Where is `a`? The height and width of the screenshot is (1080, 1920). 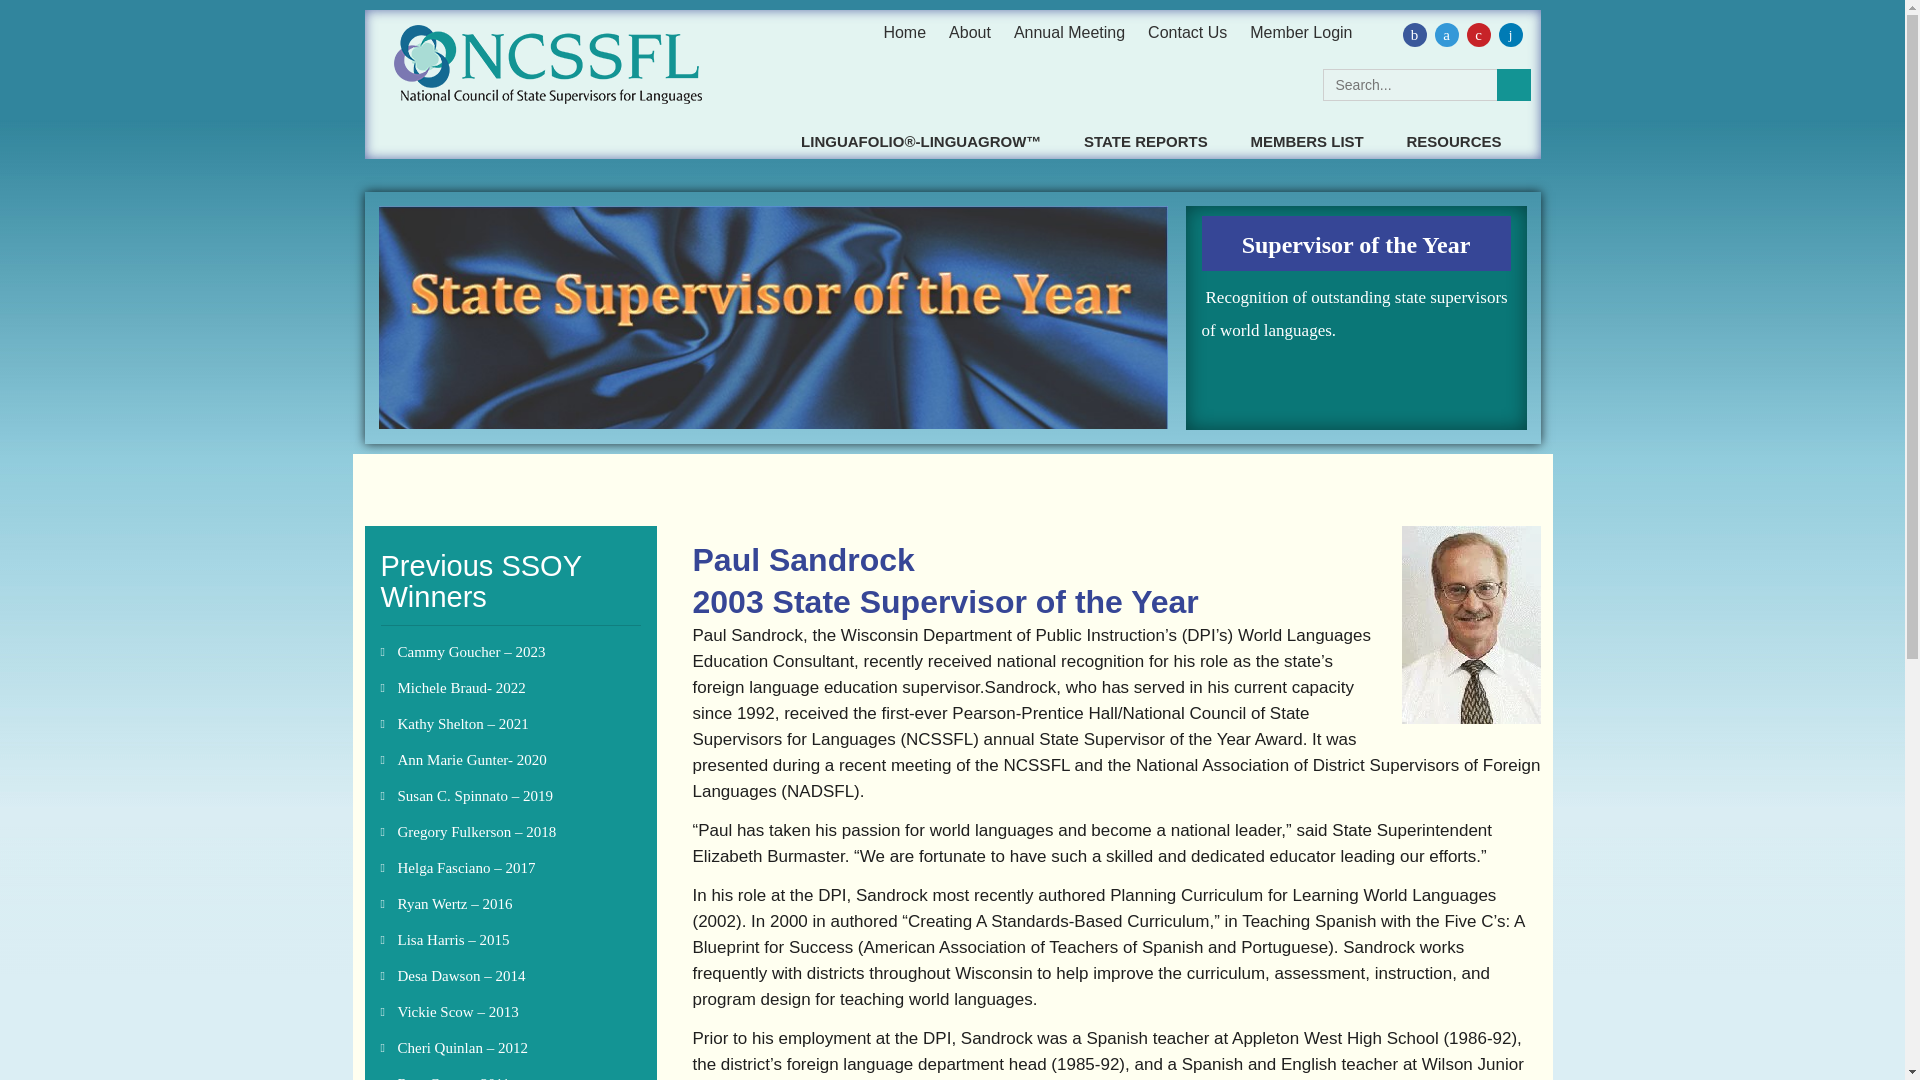
a is located at coordinates (1446, 34).